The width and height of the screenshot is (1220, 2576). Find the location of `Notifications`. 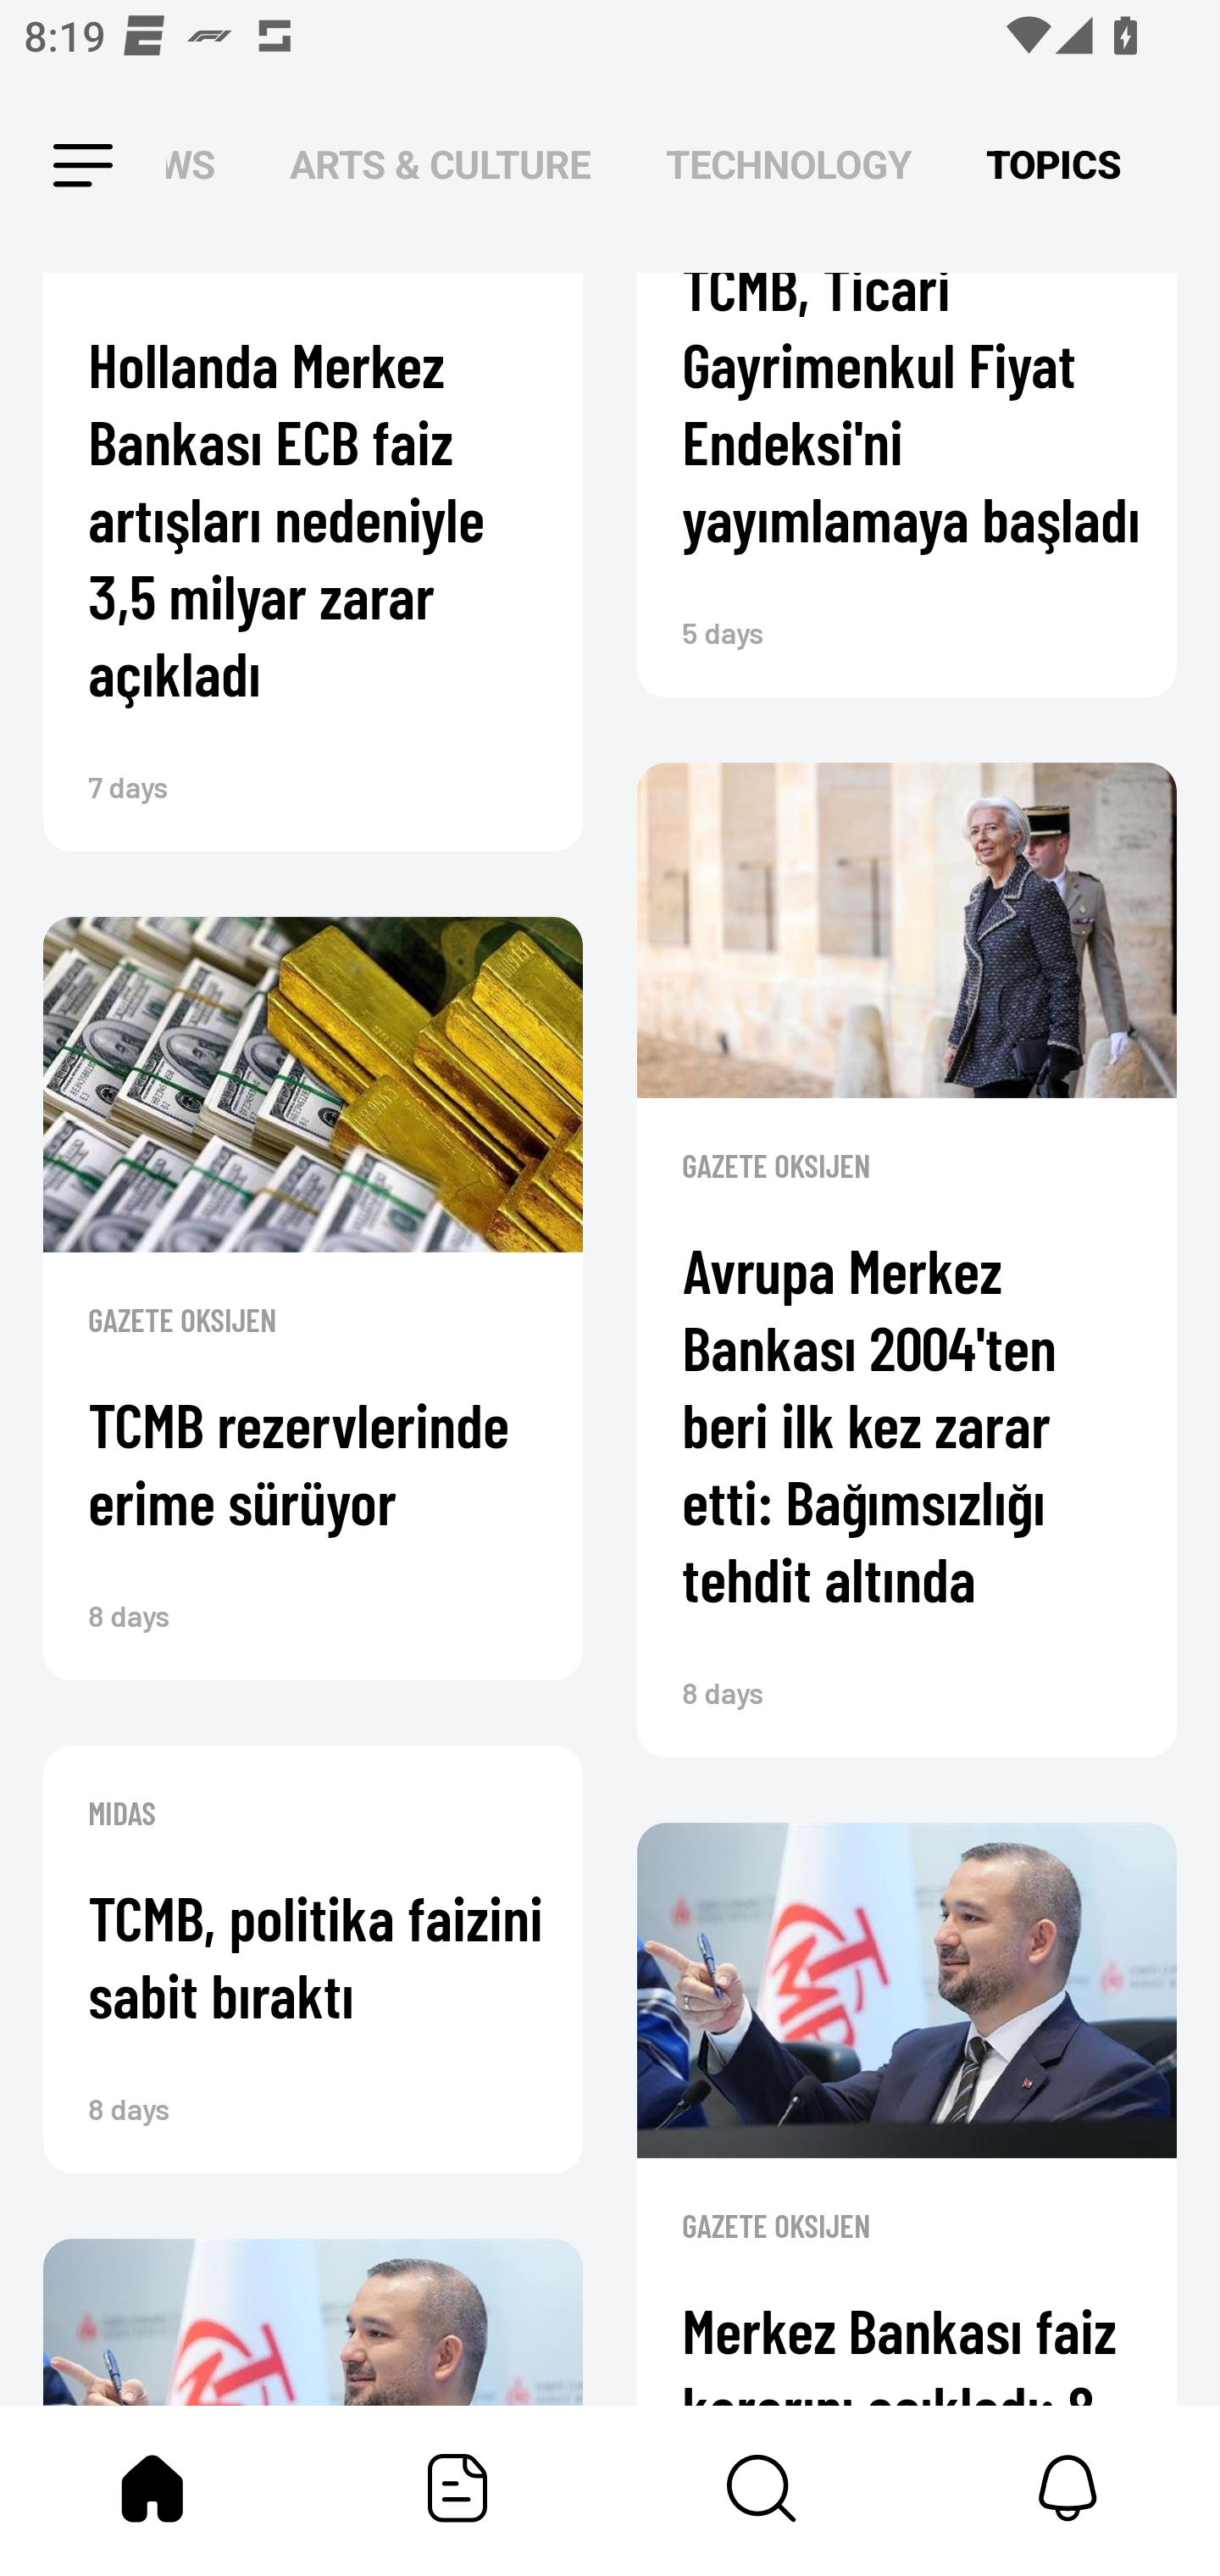

Notifications is located at coordinates (1067, 2488).